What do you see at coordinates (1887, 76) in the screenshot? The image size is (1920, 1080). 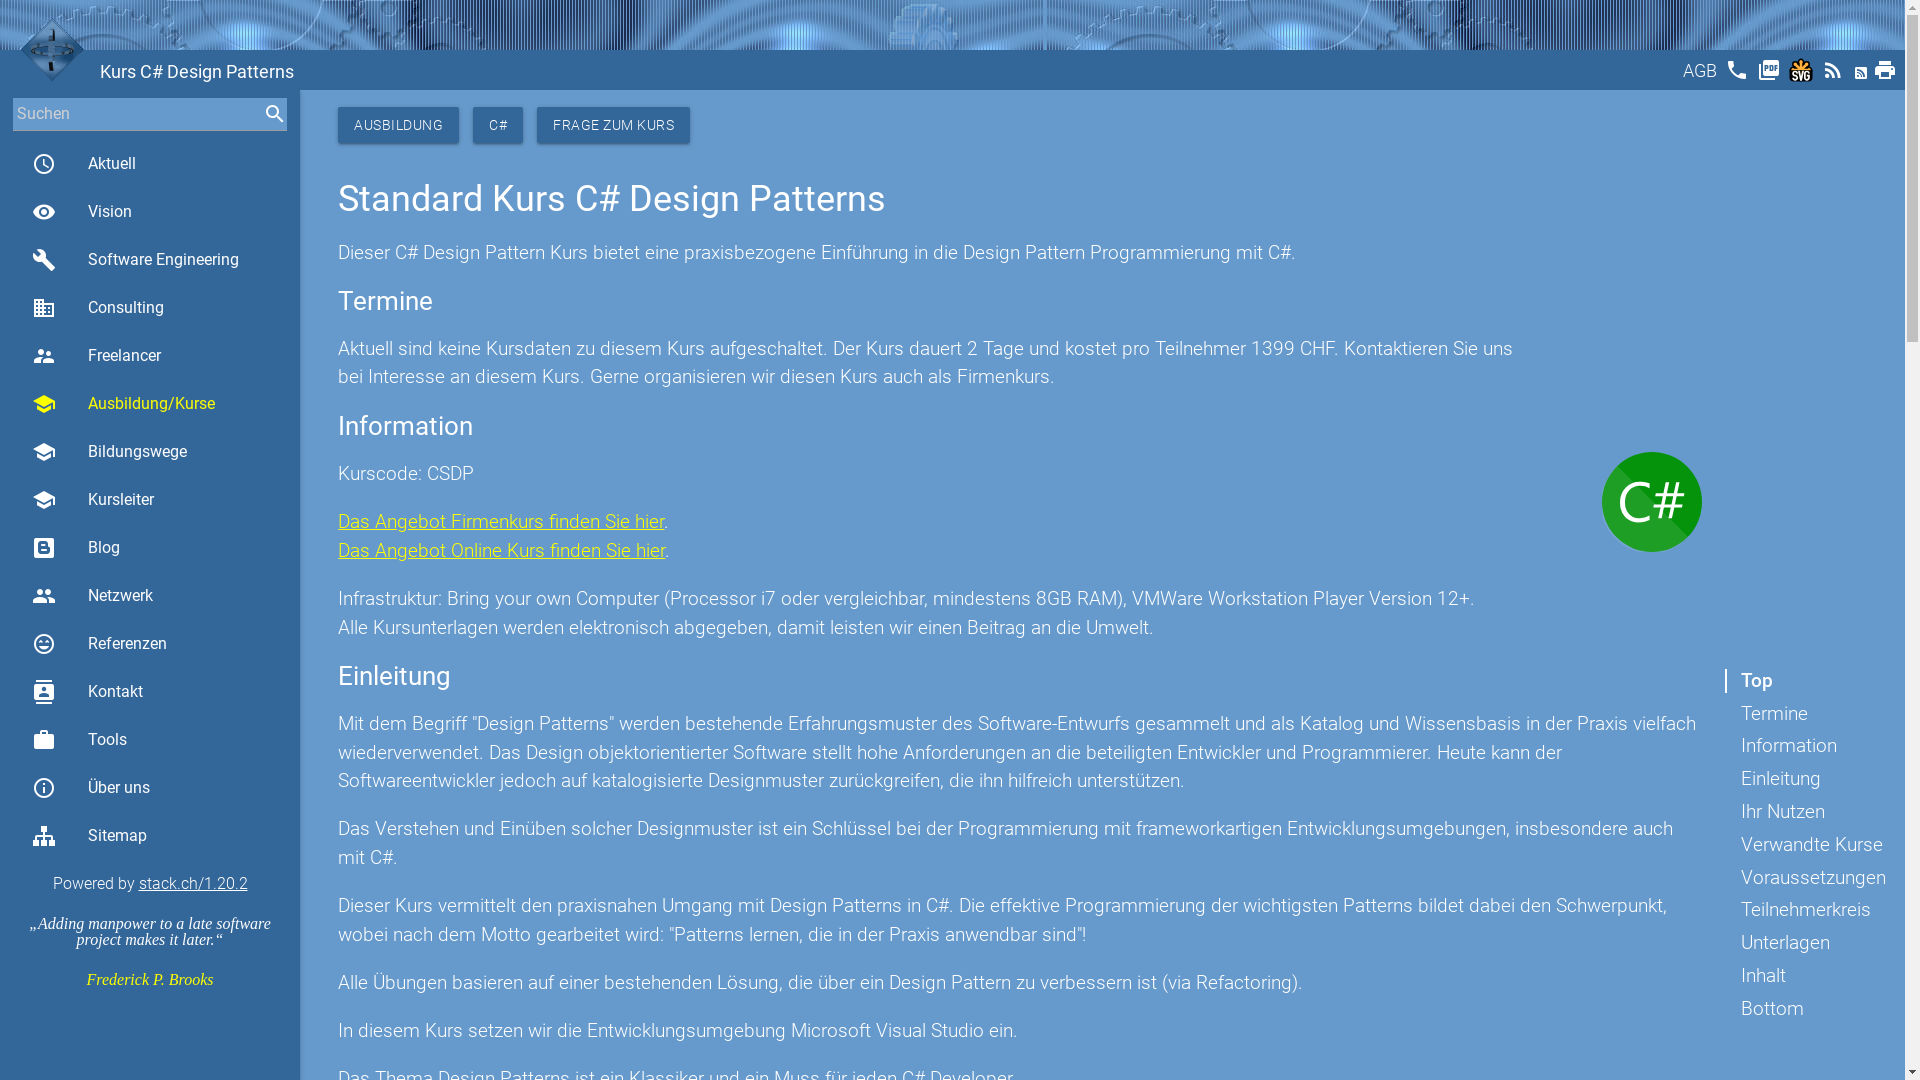 I see `print` at bounding box center [1887, 76].